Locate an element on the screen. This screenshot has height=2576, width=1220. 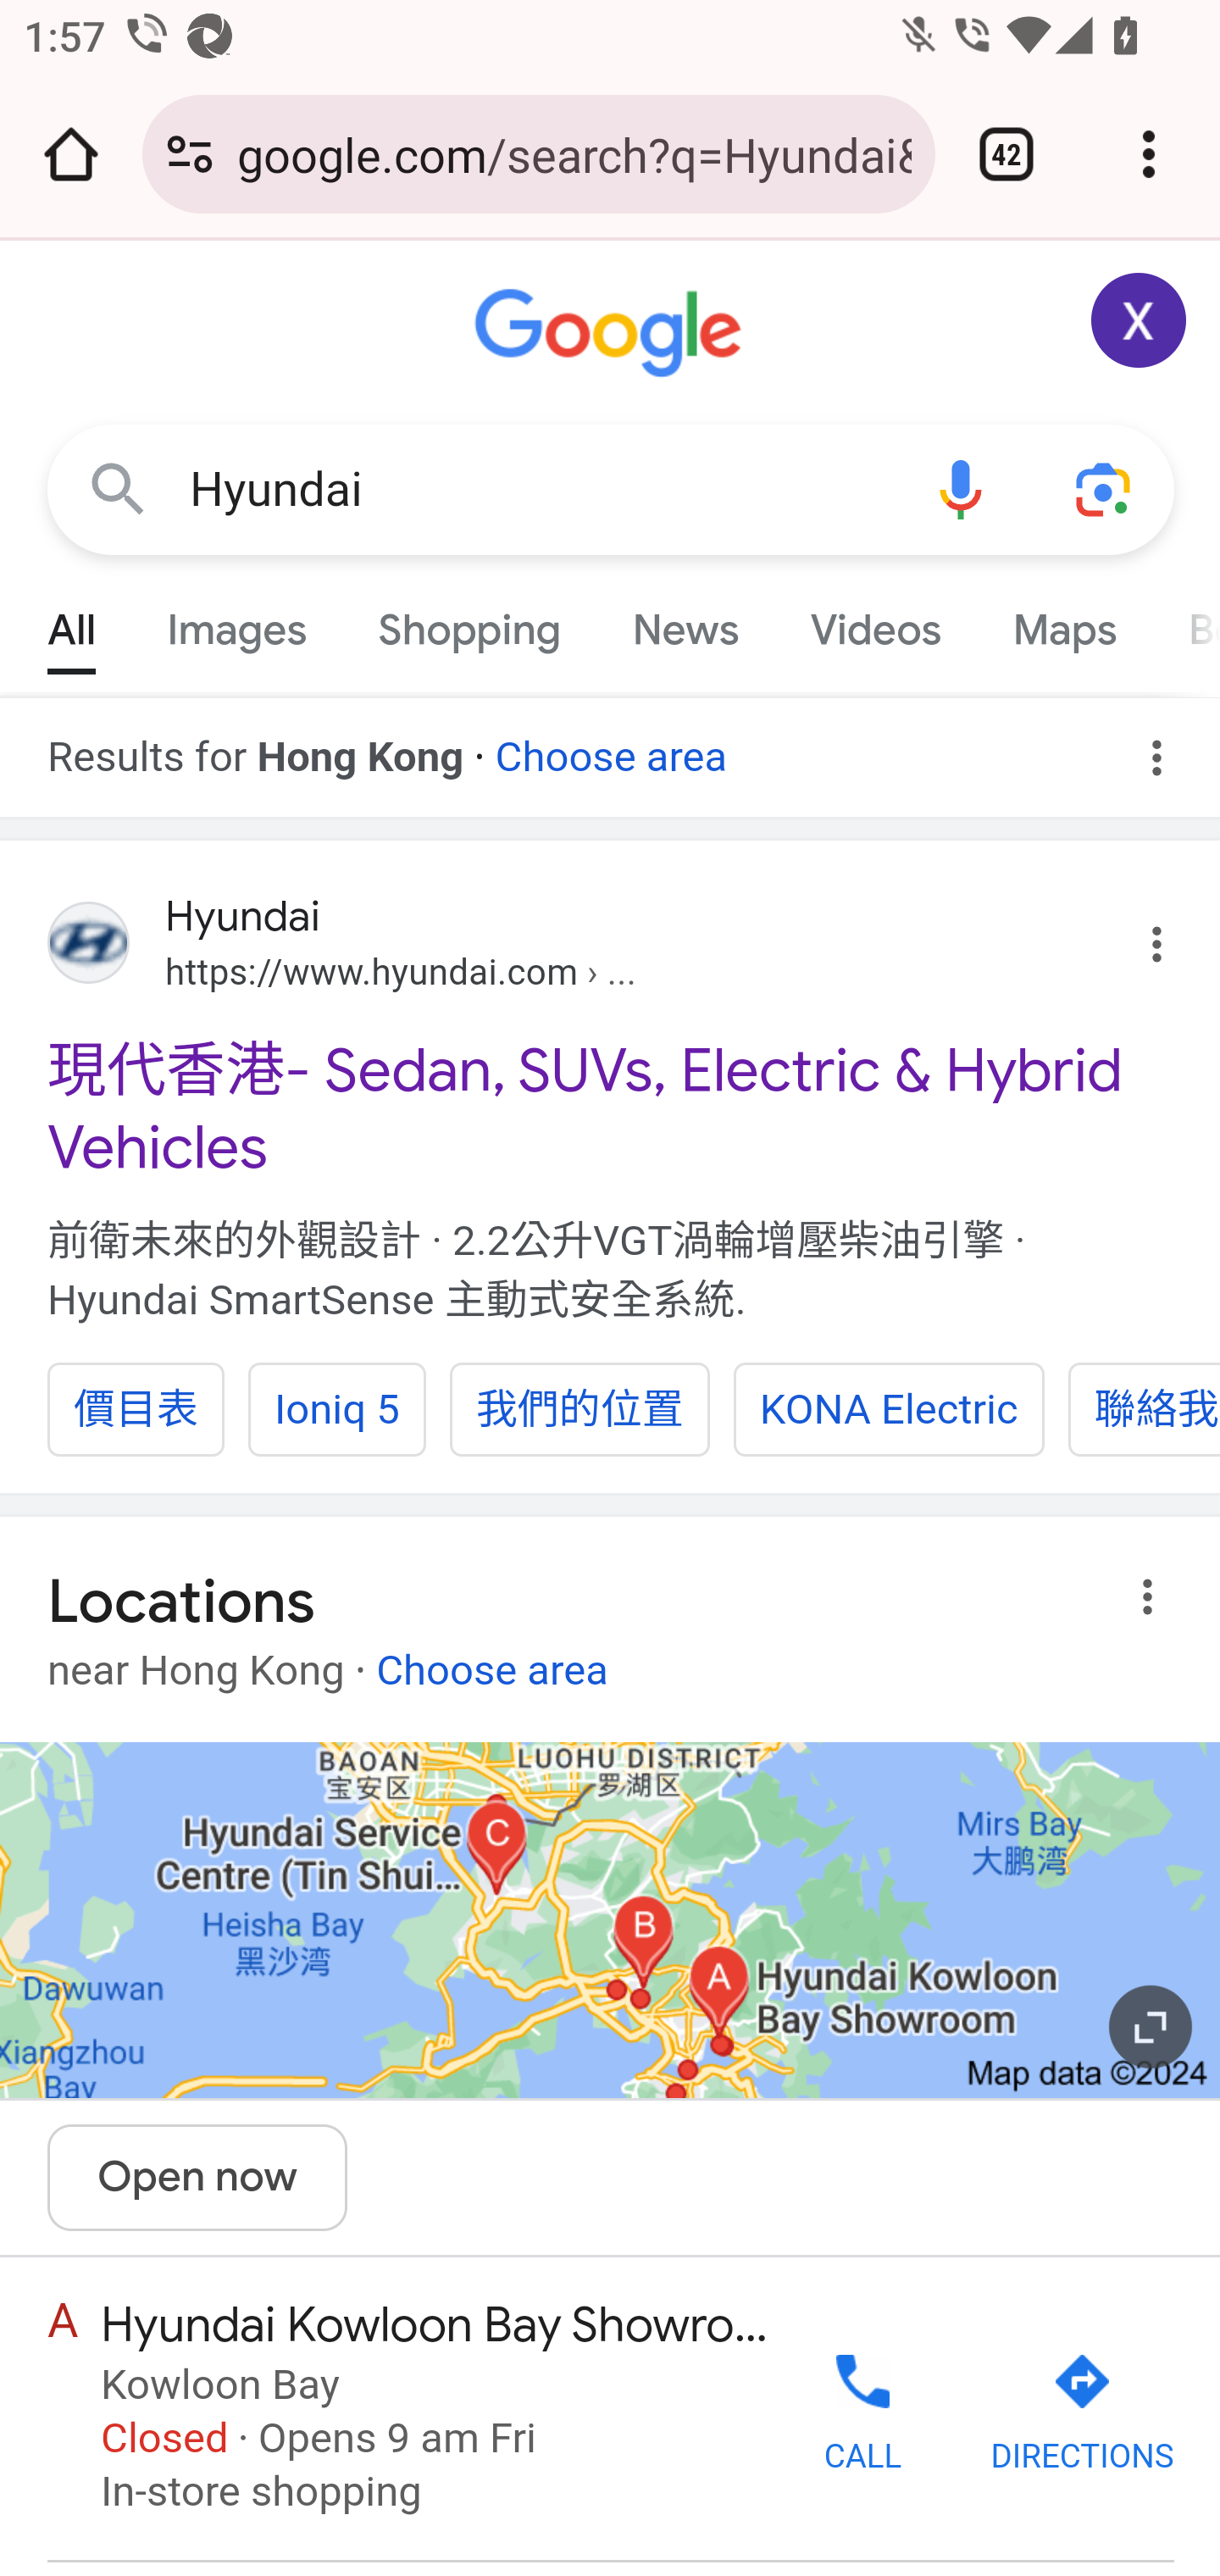
Google is located at coordinates (612, 334).